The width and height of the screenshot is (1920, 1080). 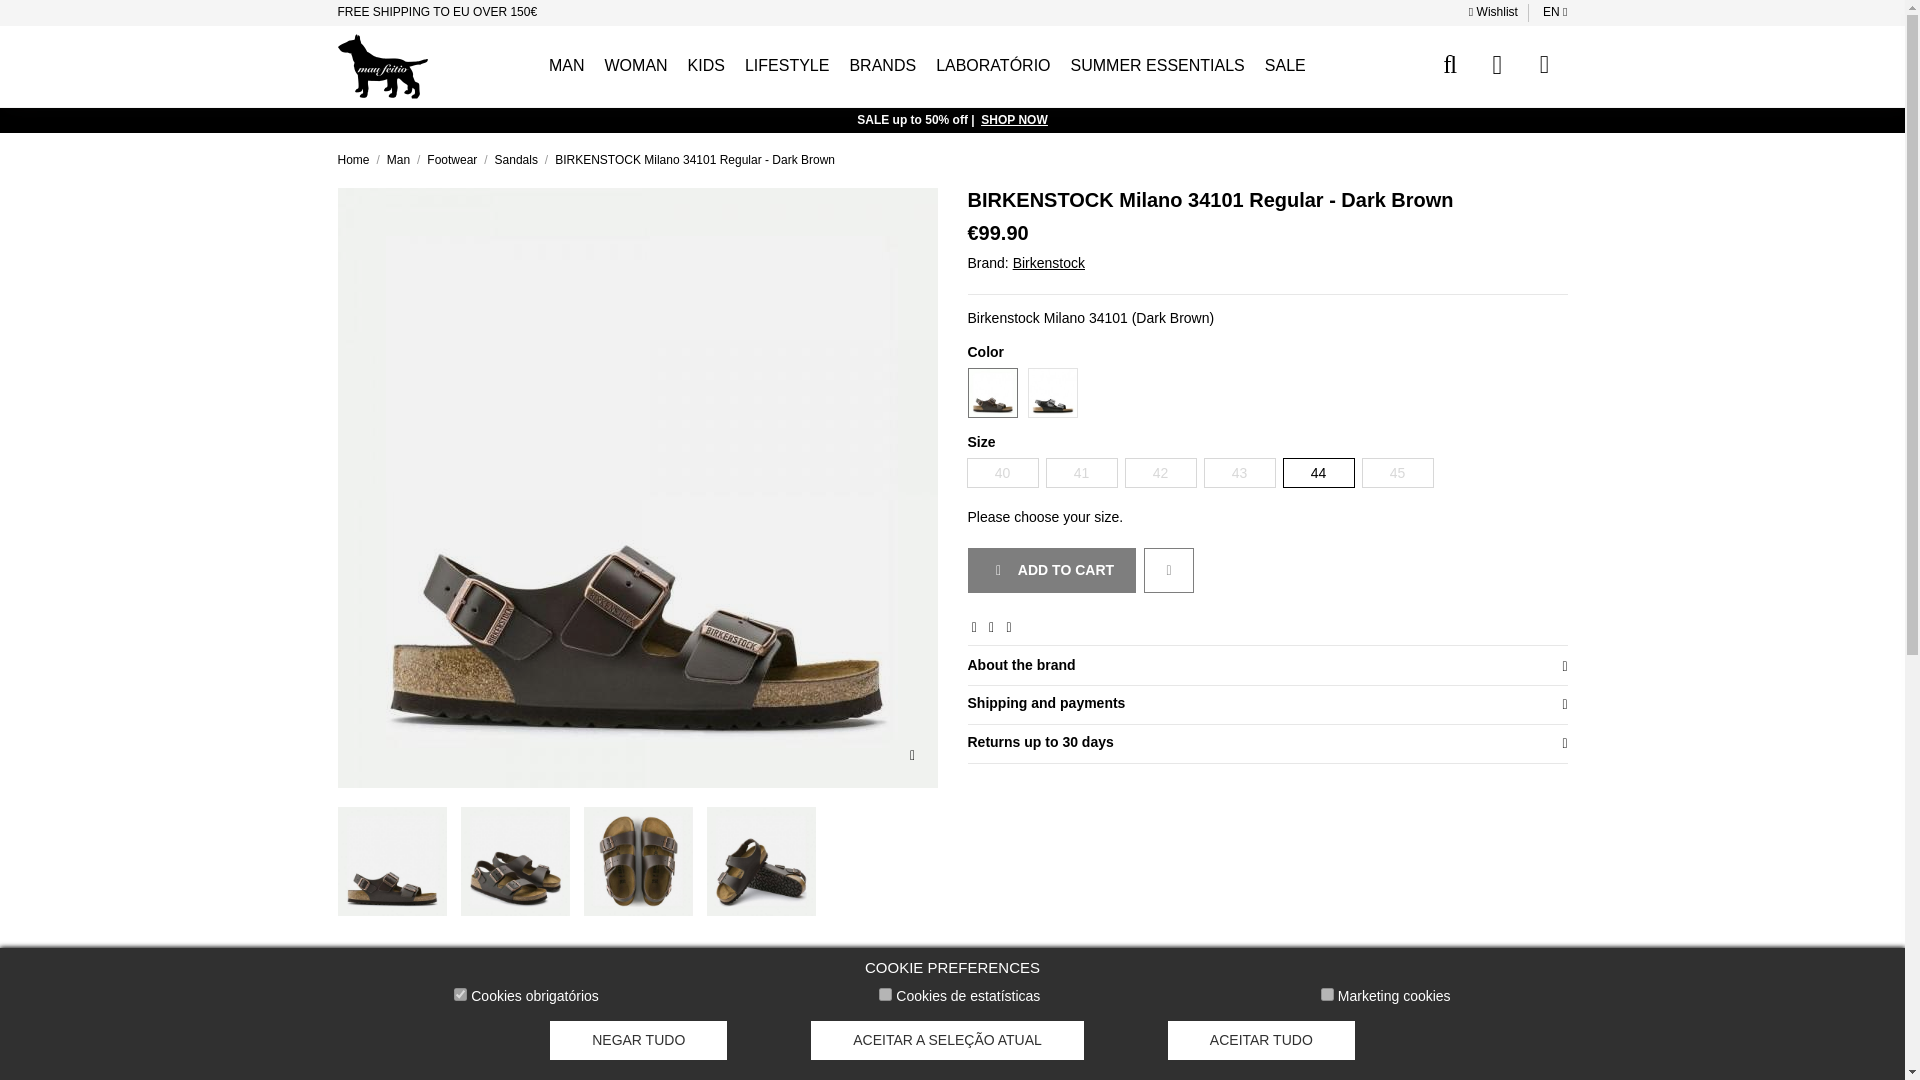 I want to click on on, so click(x=886, y=994).